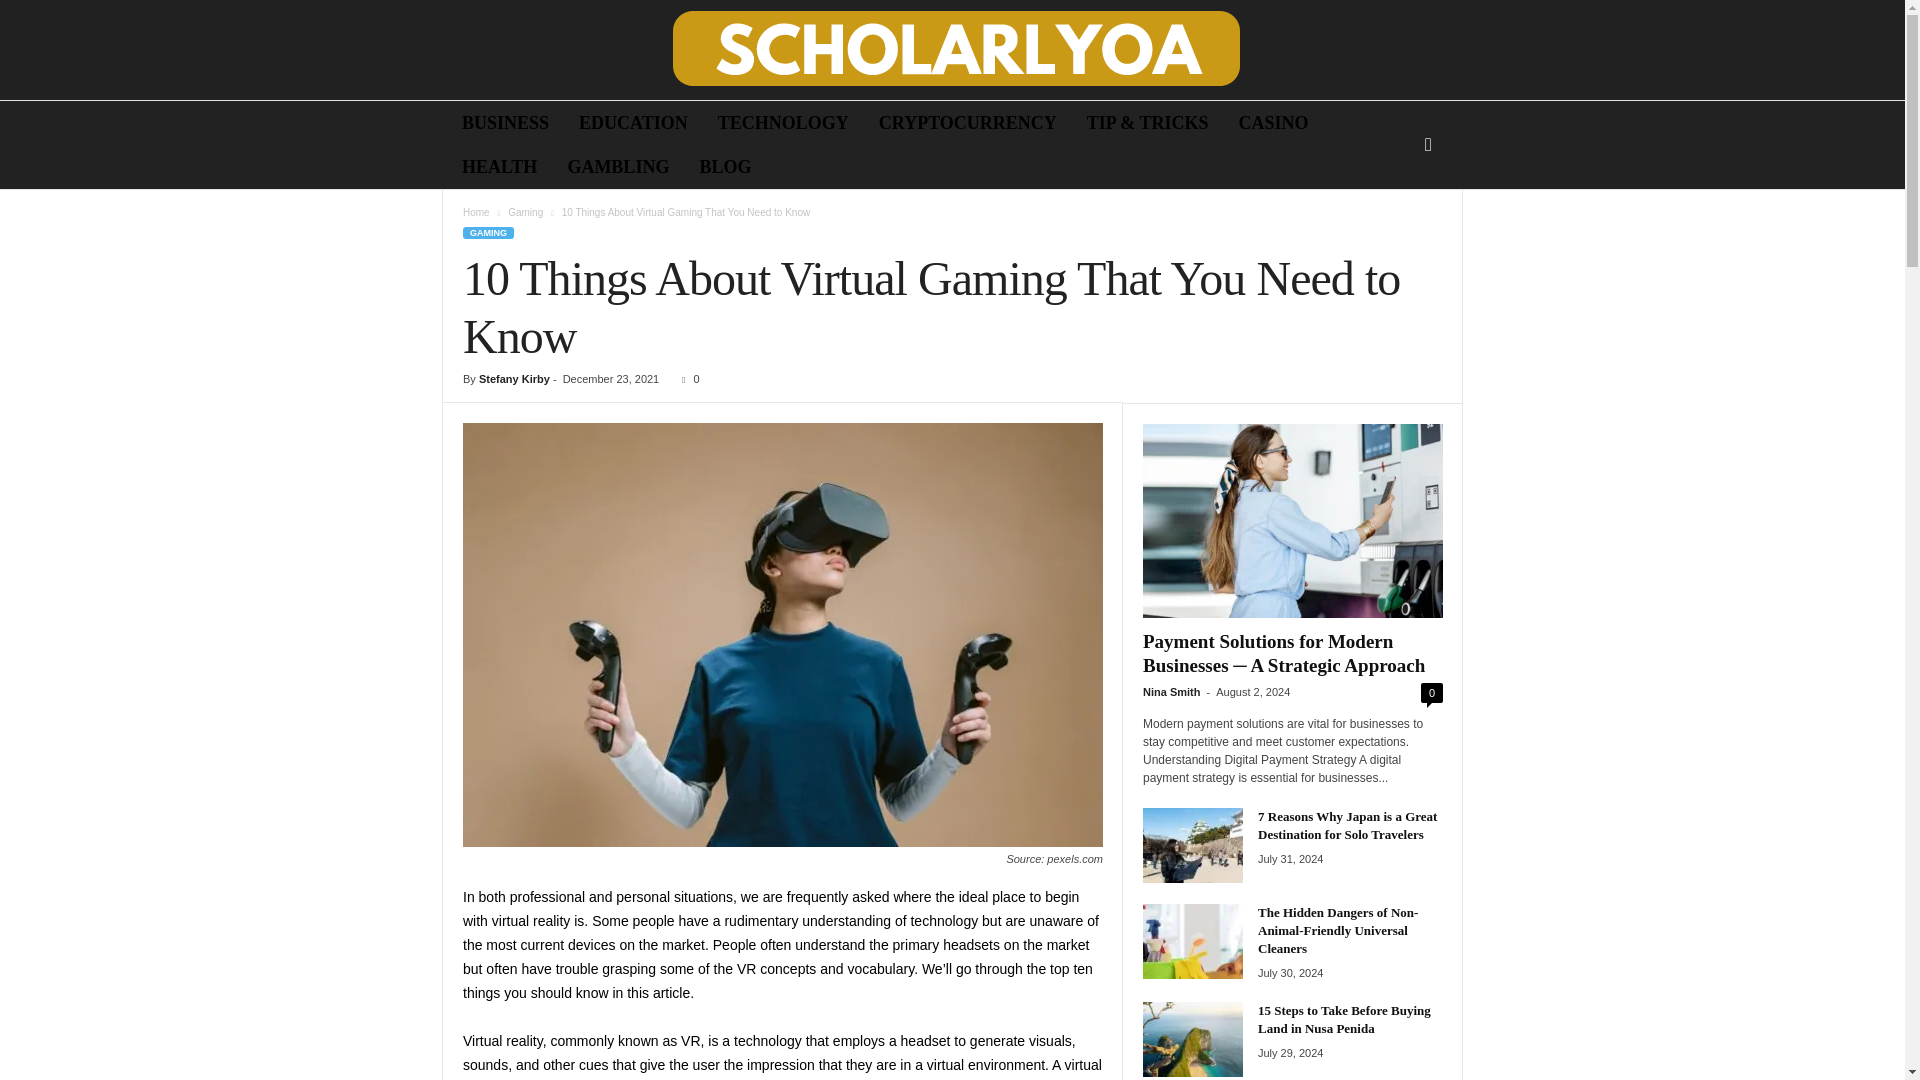 This screenshot has width=1920, height=1080. Describe the element at coordinates (506, 122) in the screenshot. I see `BUSINESS` at that location.